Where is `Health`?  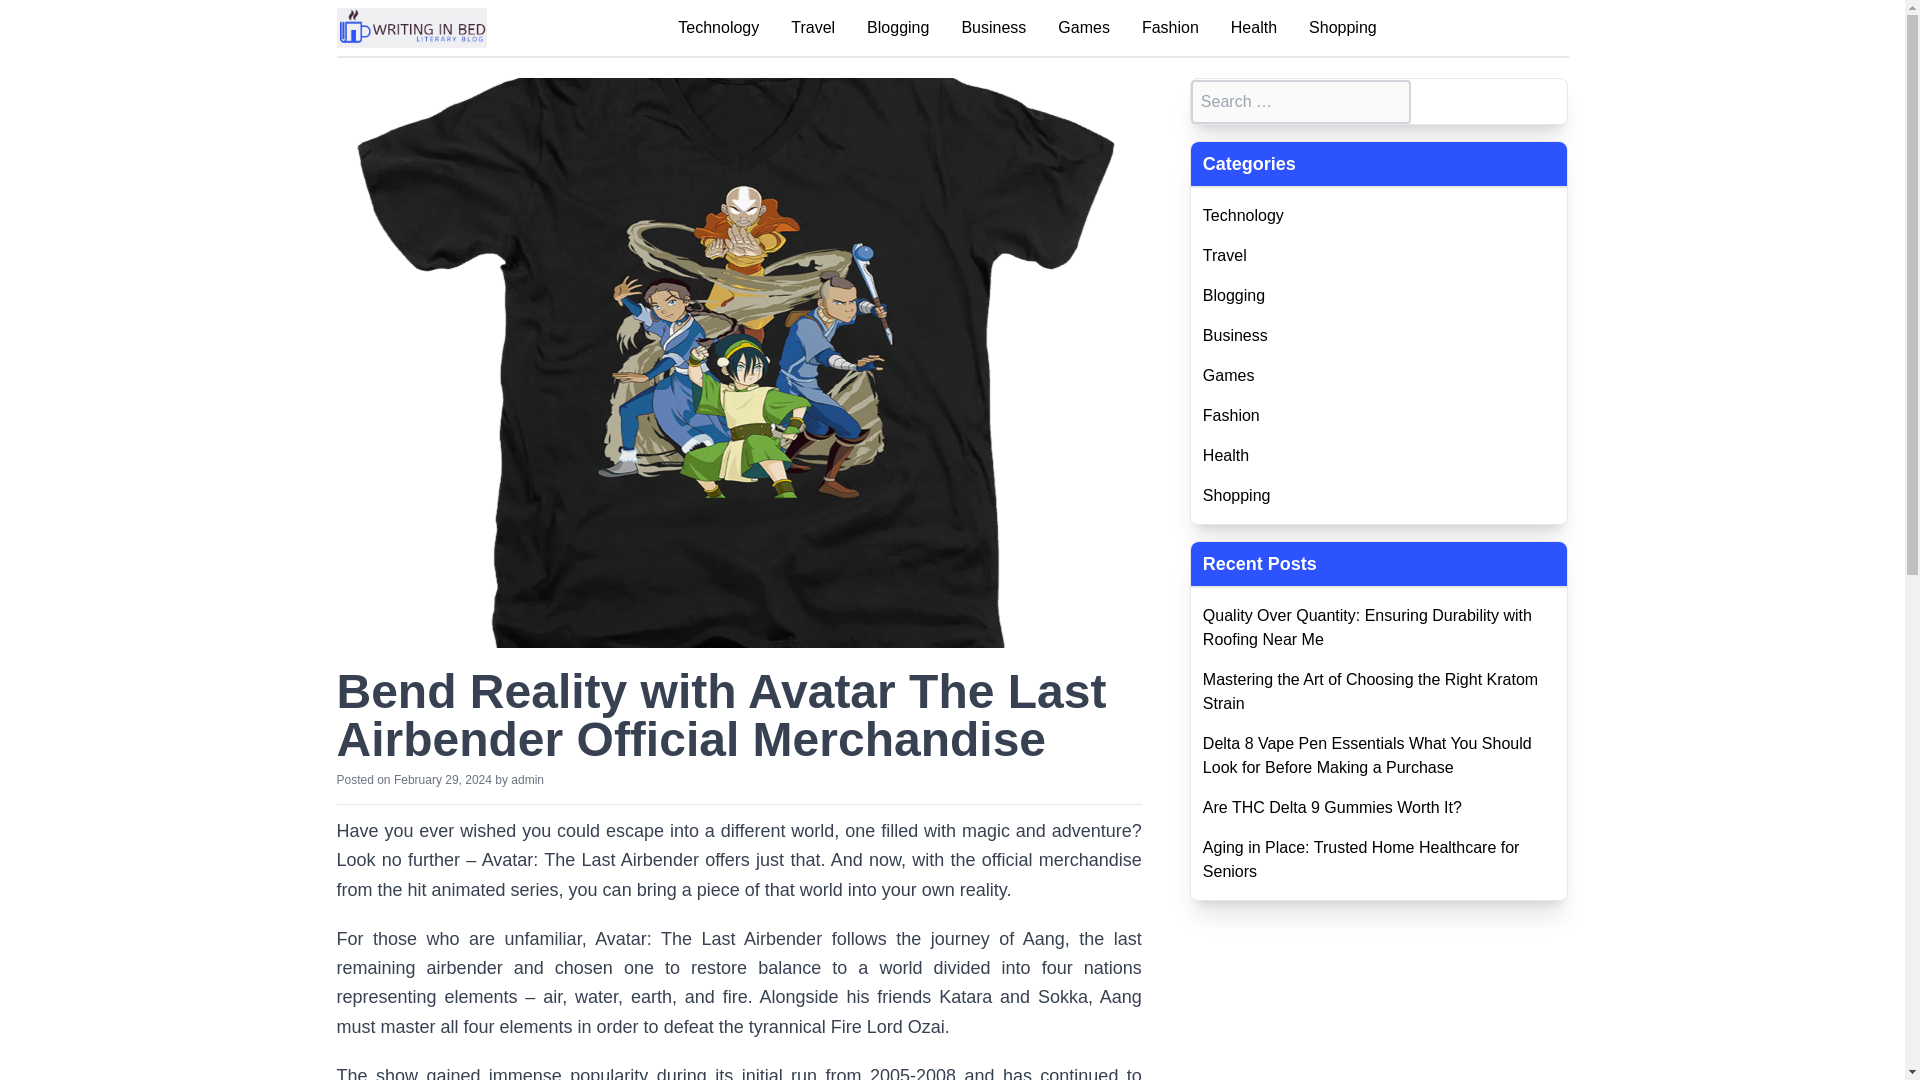 Health is located at coordinates (1379, 455).